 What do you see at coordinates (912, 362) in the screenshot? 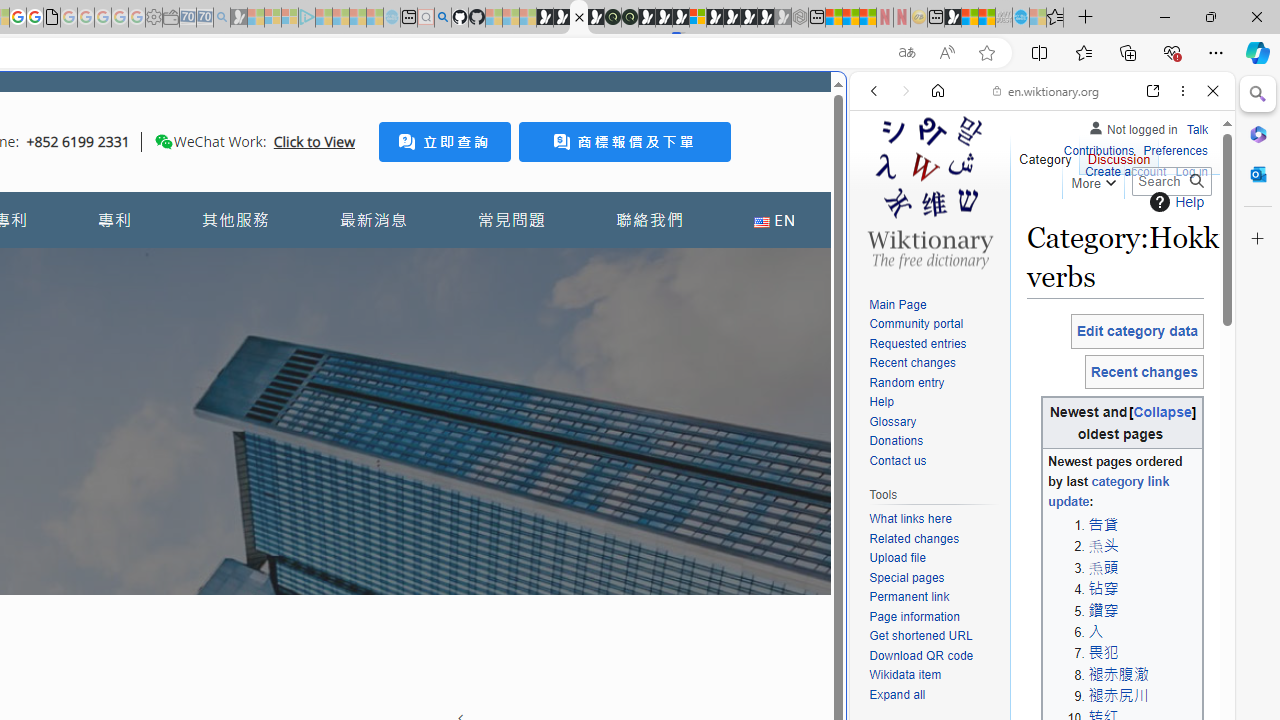
I see `Recent changes` at bounding box center [912, 362].